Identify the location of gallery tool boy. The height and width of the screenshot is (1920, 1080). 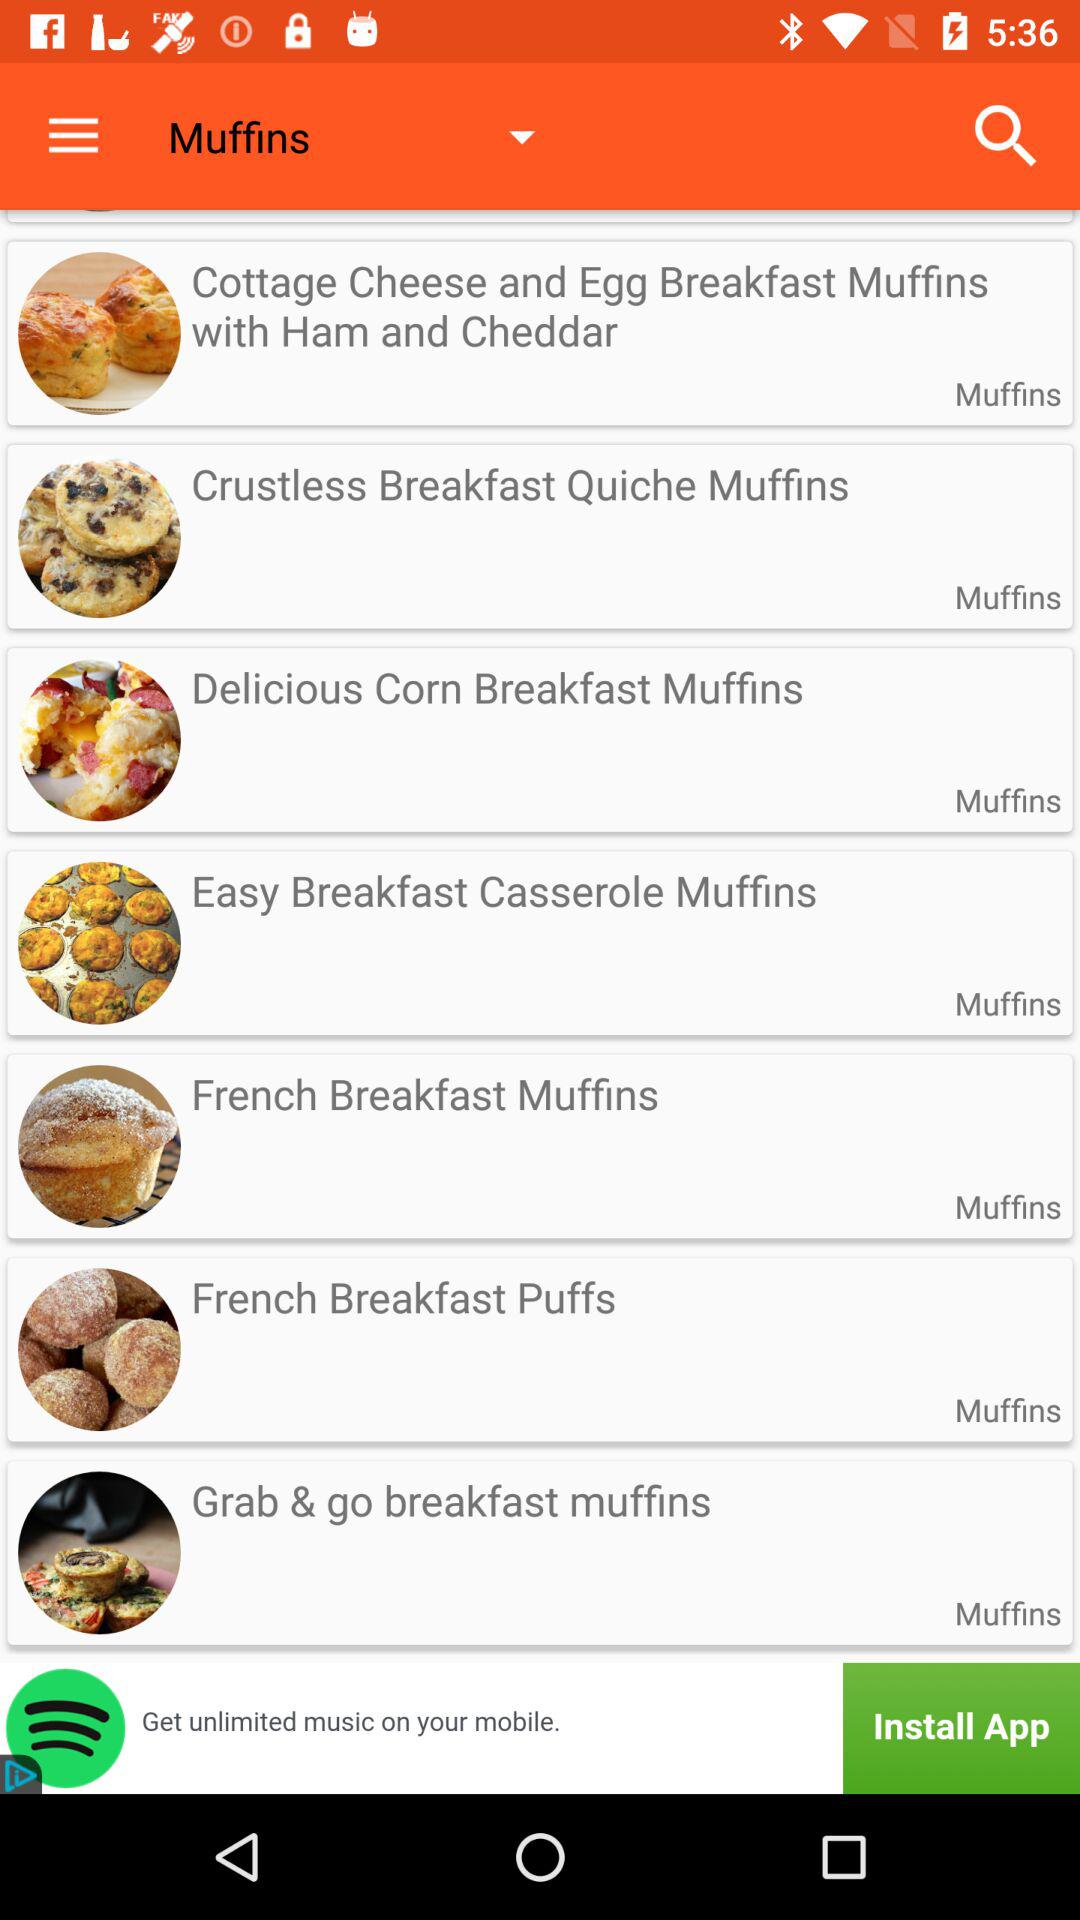
(540, 1728).